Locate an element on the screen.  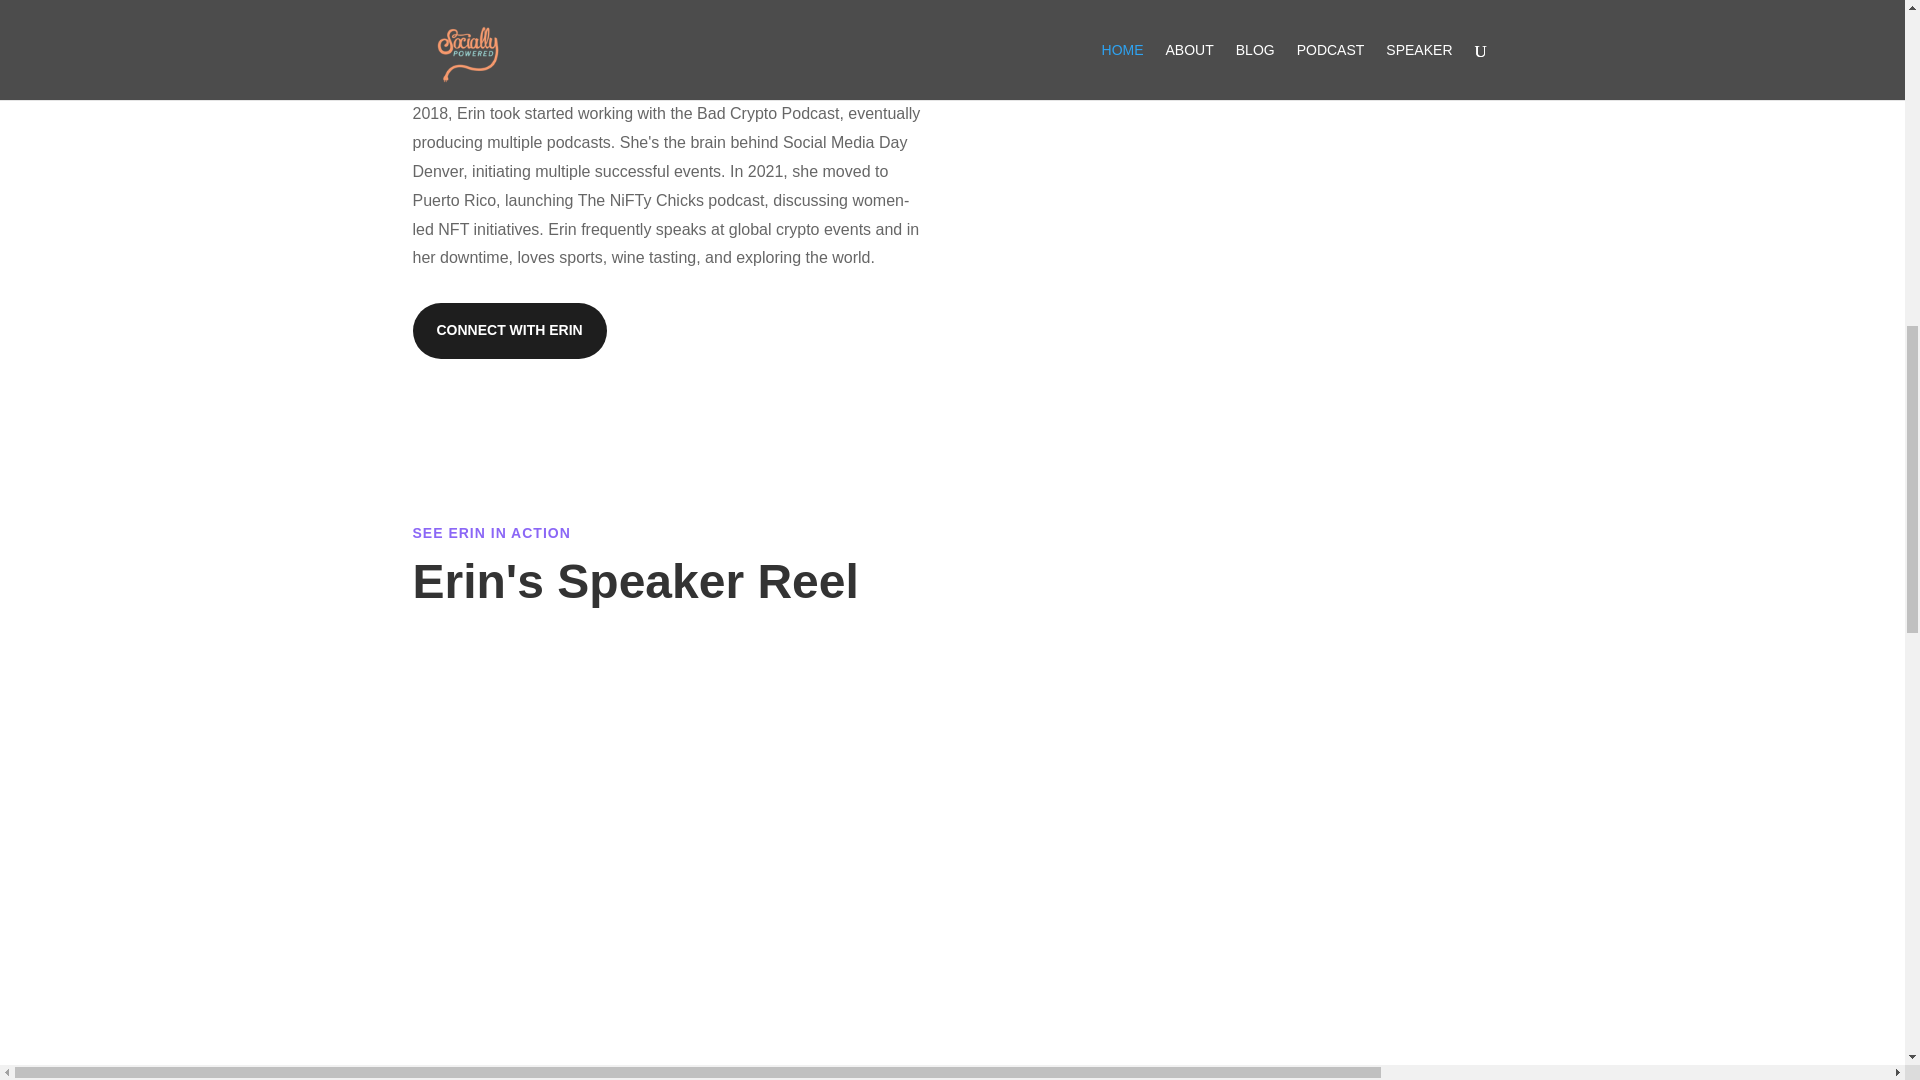
CONNECT WITH ERIN is located at coordinates (509, 330).